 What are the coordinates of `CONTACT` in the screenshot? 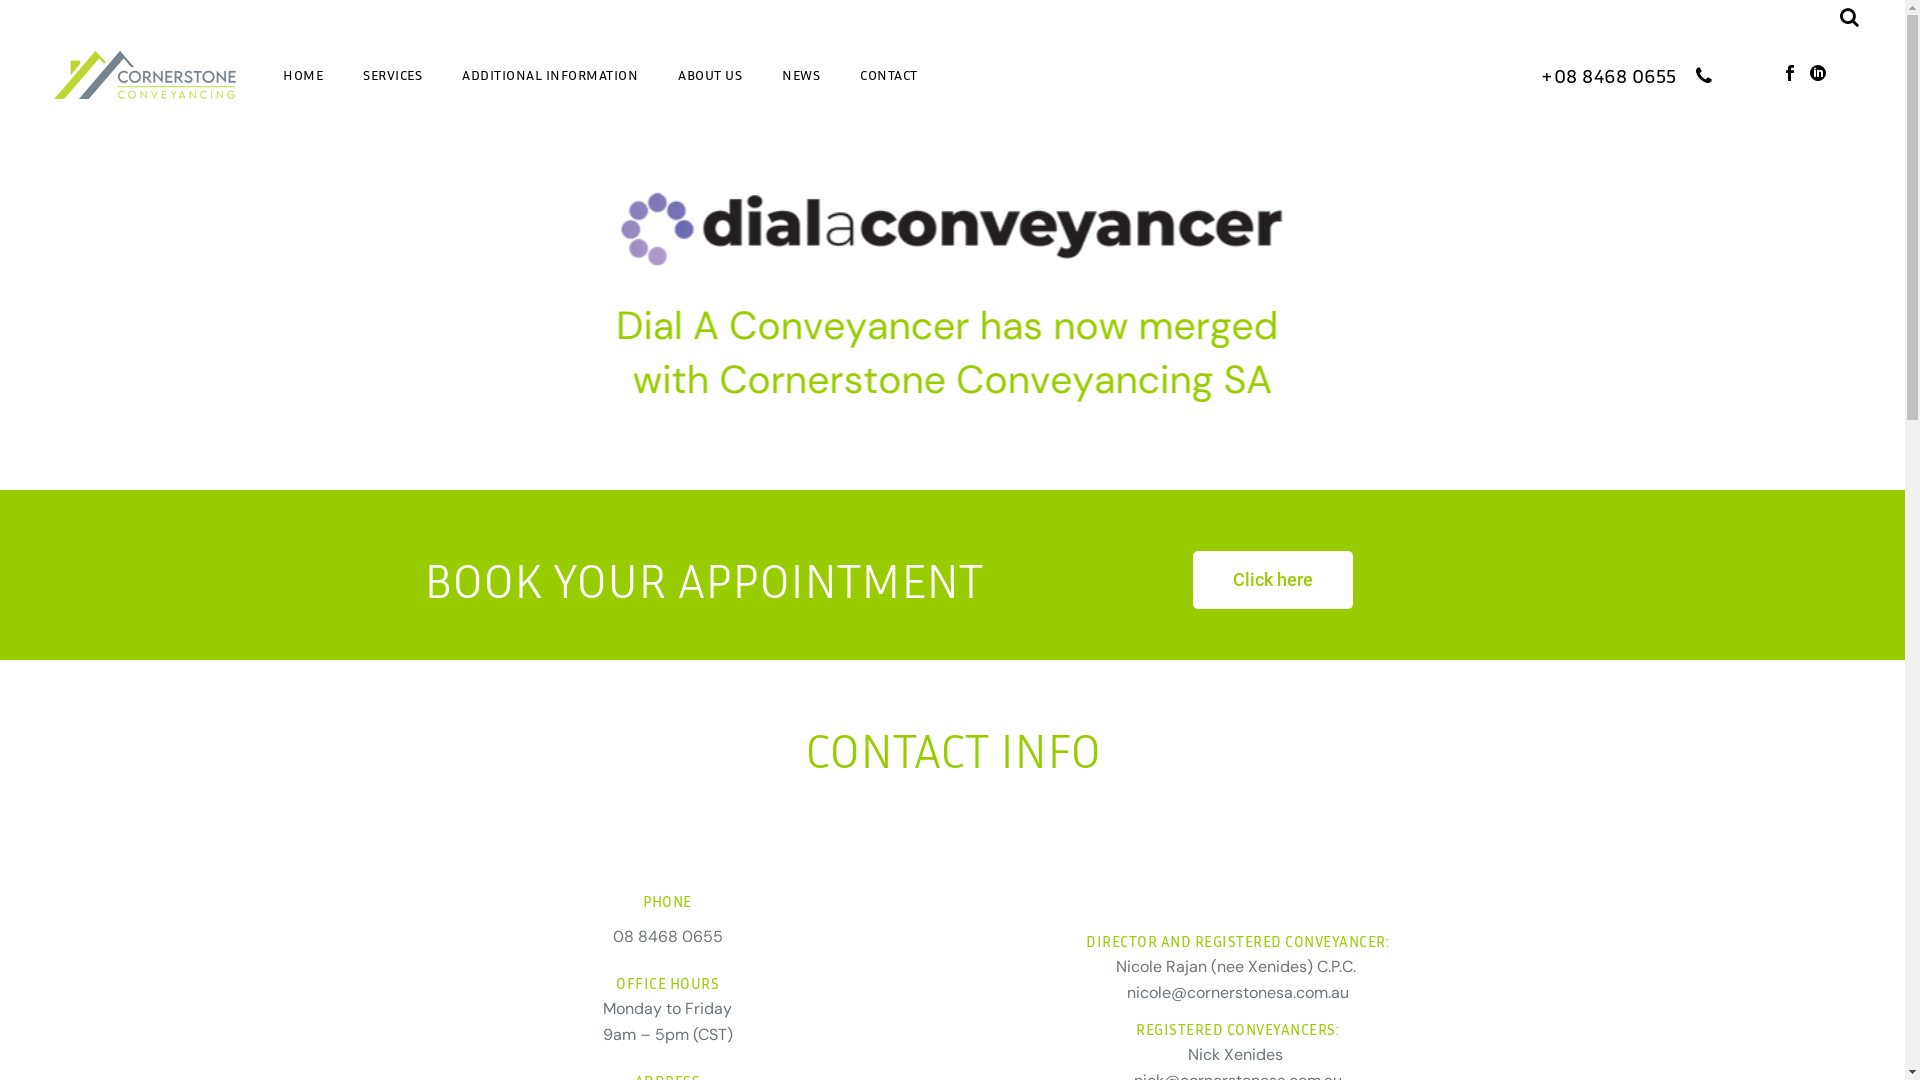 It's located at (889, 75).